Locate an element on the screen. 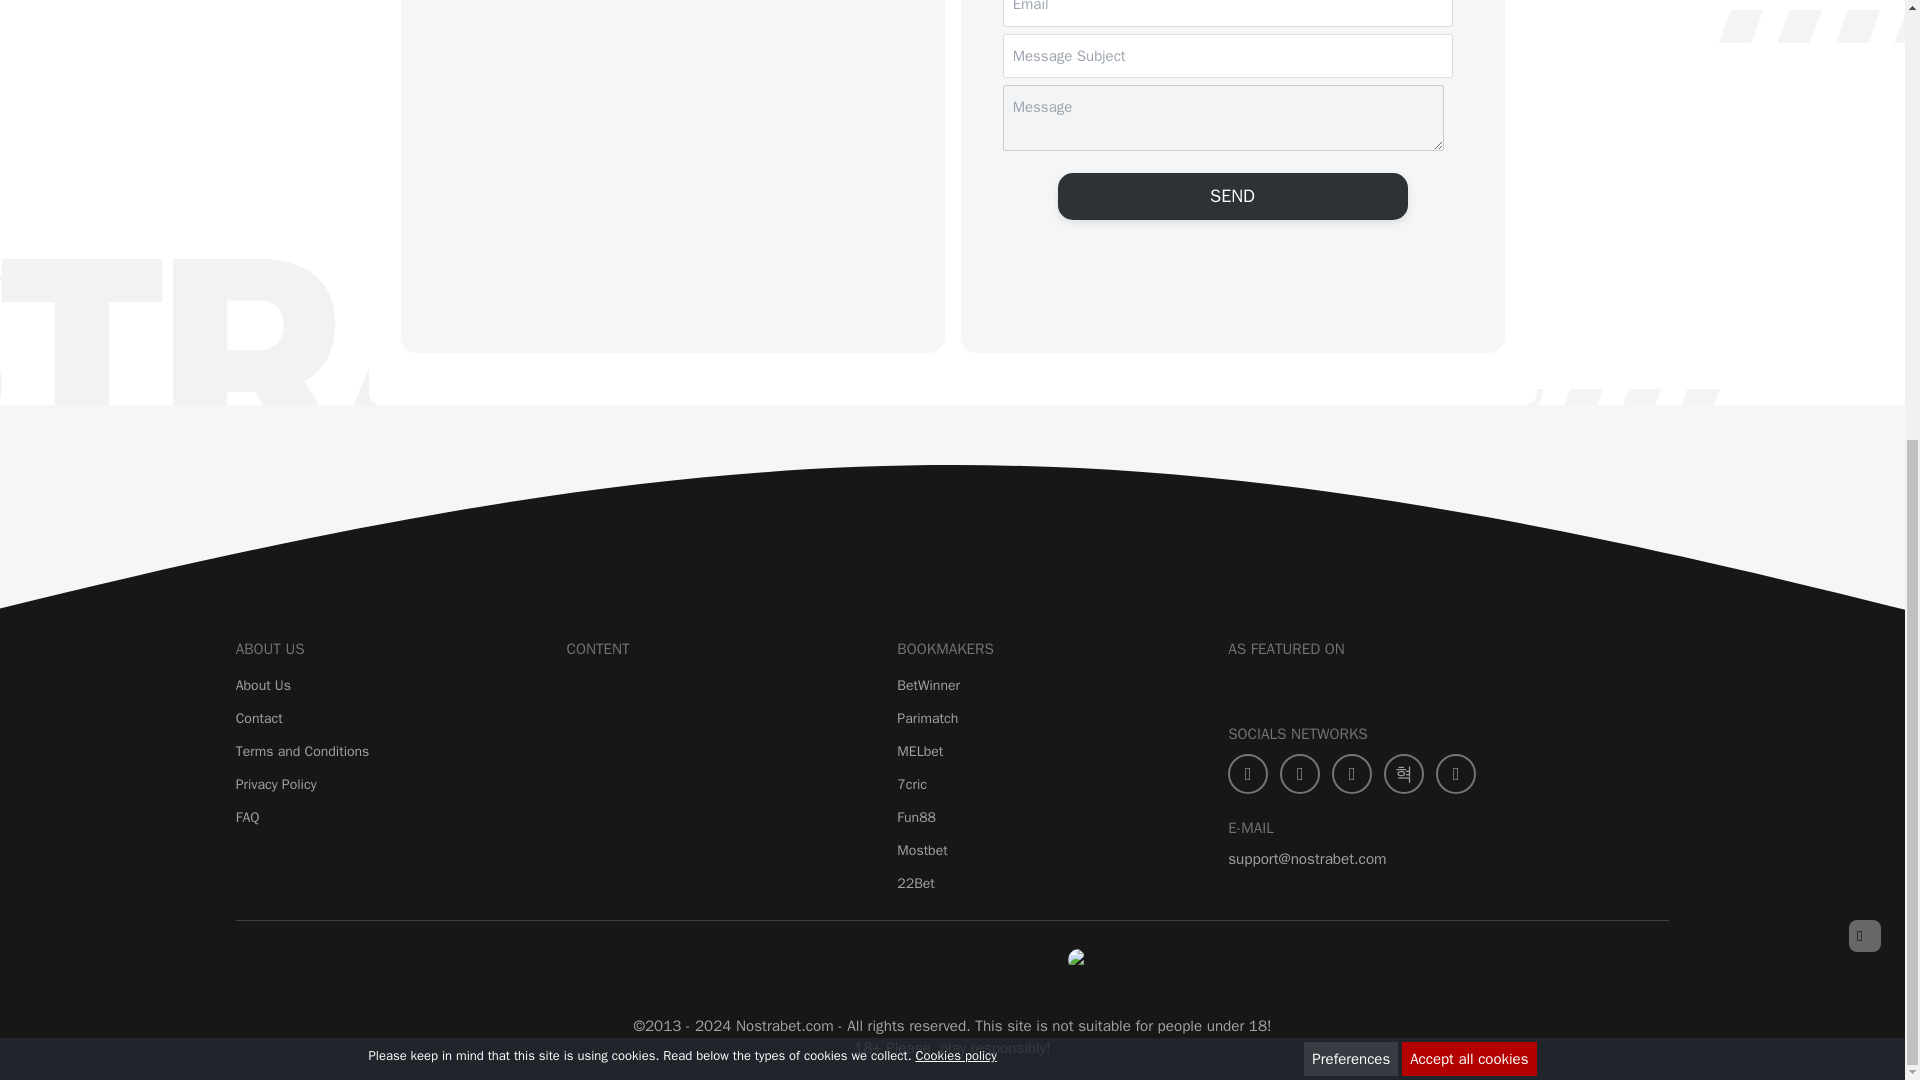 This screenshot has width=1920, height=1080. Linkedin is located at coordinates (1456, 773).